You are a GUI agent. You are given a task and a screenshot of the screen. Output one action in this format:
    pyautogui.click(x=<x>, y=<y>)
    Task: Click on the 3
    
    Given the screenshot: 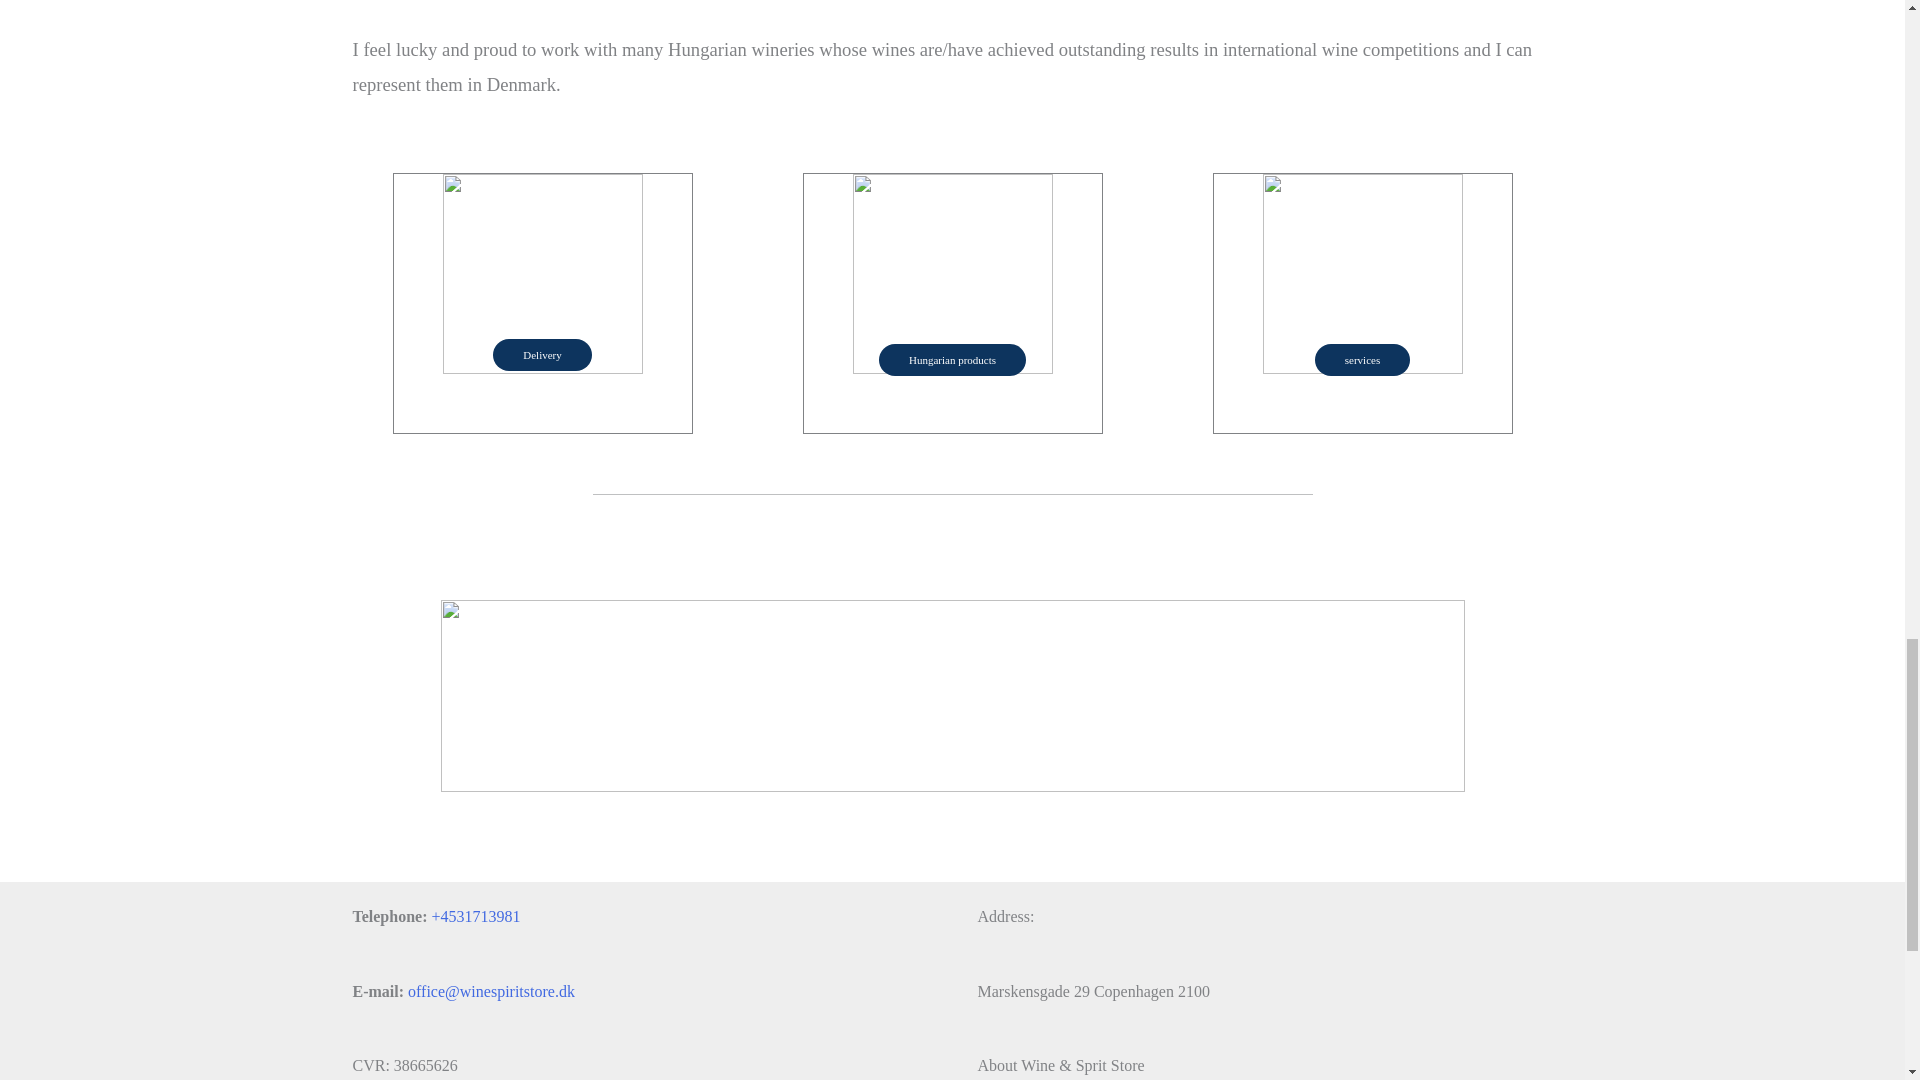 What is the action you would take?
    pyautogui.click(x=1361, y=273)
    